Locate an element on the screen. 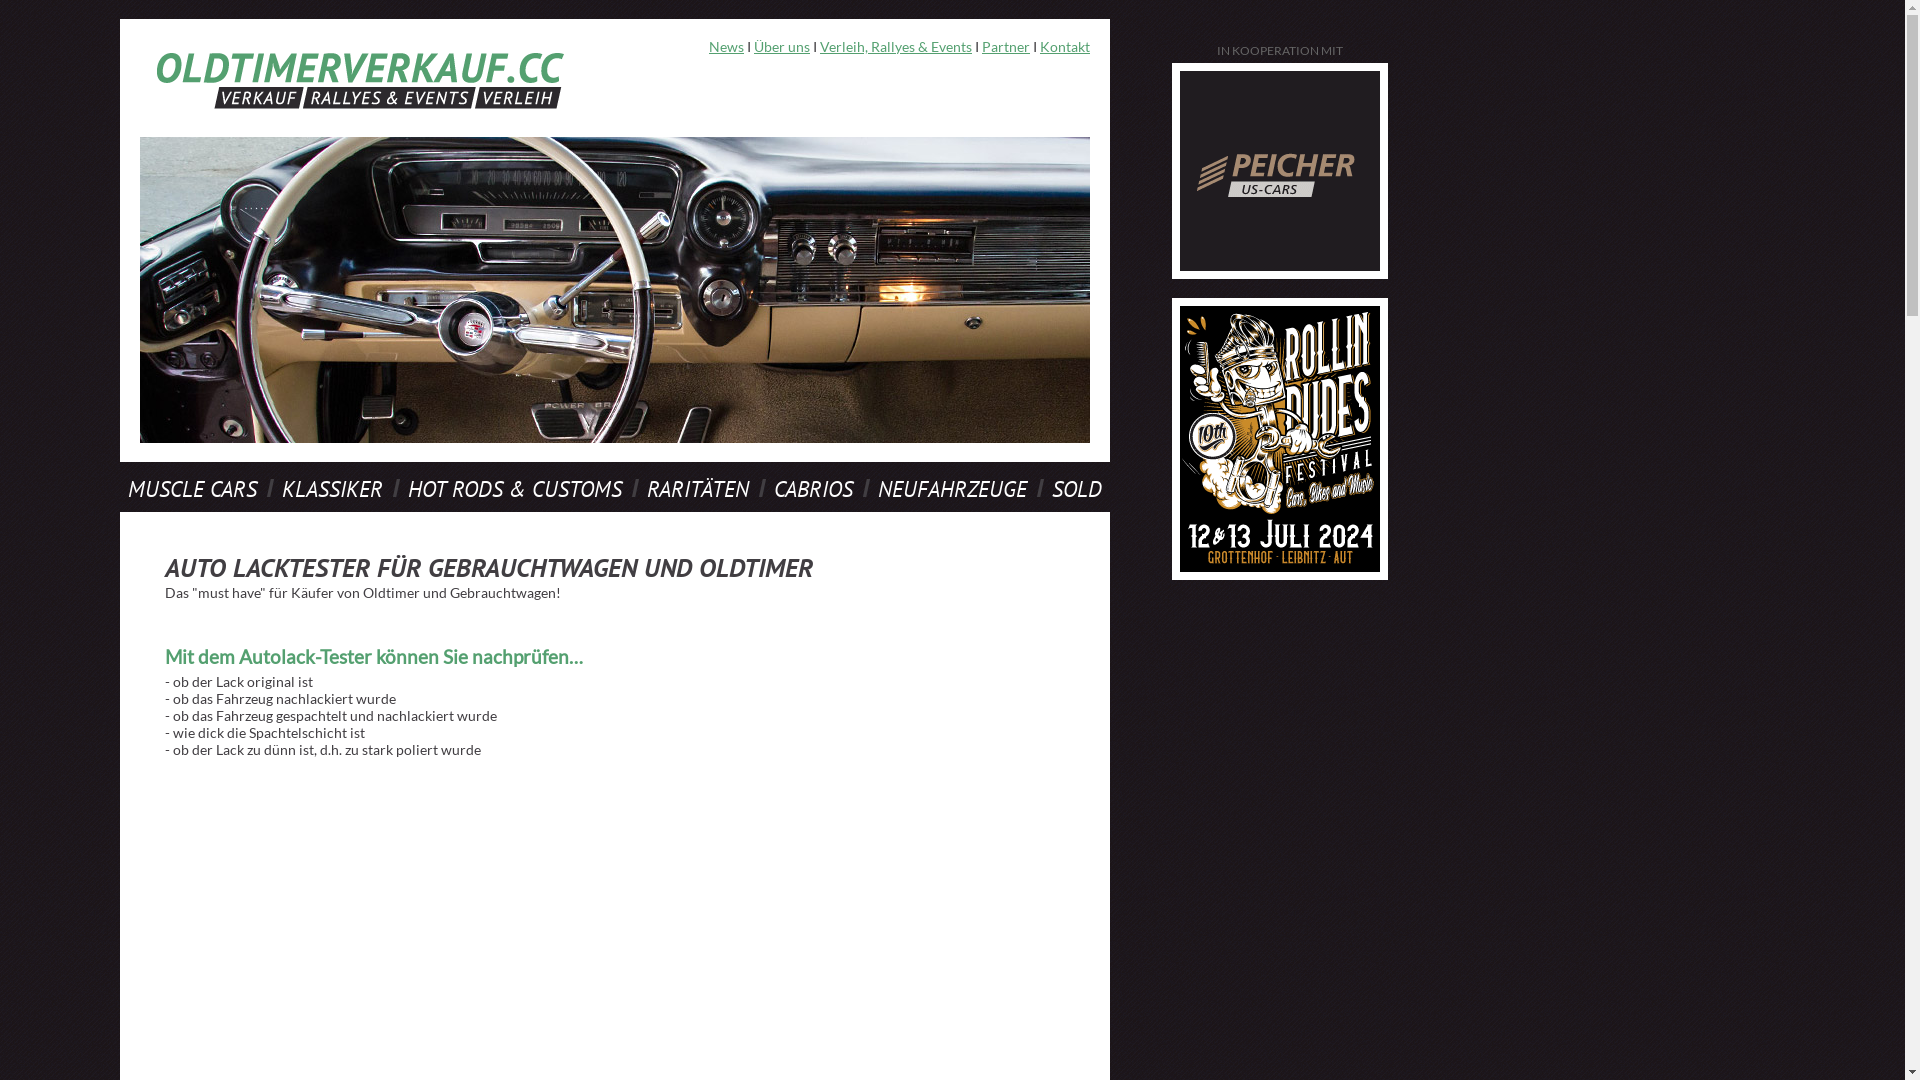 This screenshot has width=1920, height=1080. News is located at coordinates (726, 46).